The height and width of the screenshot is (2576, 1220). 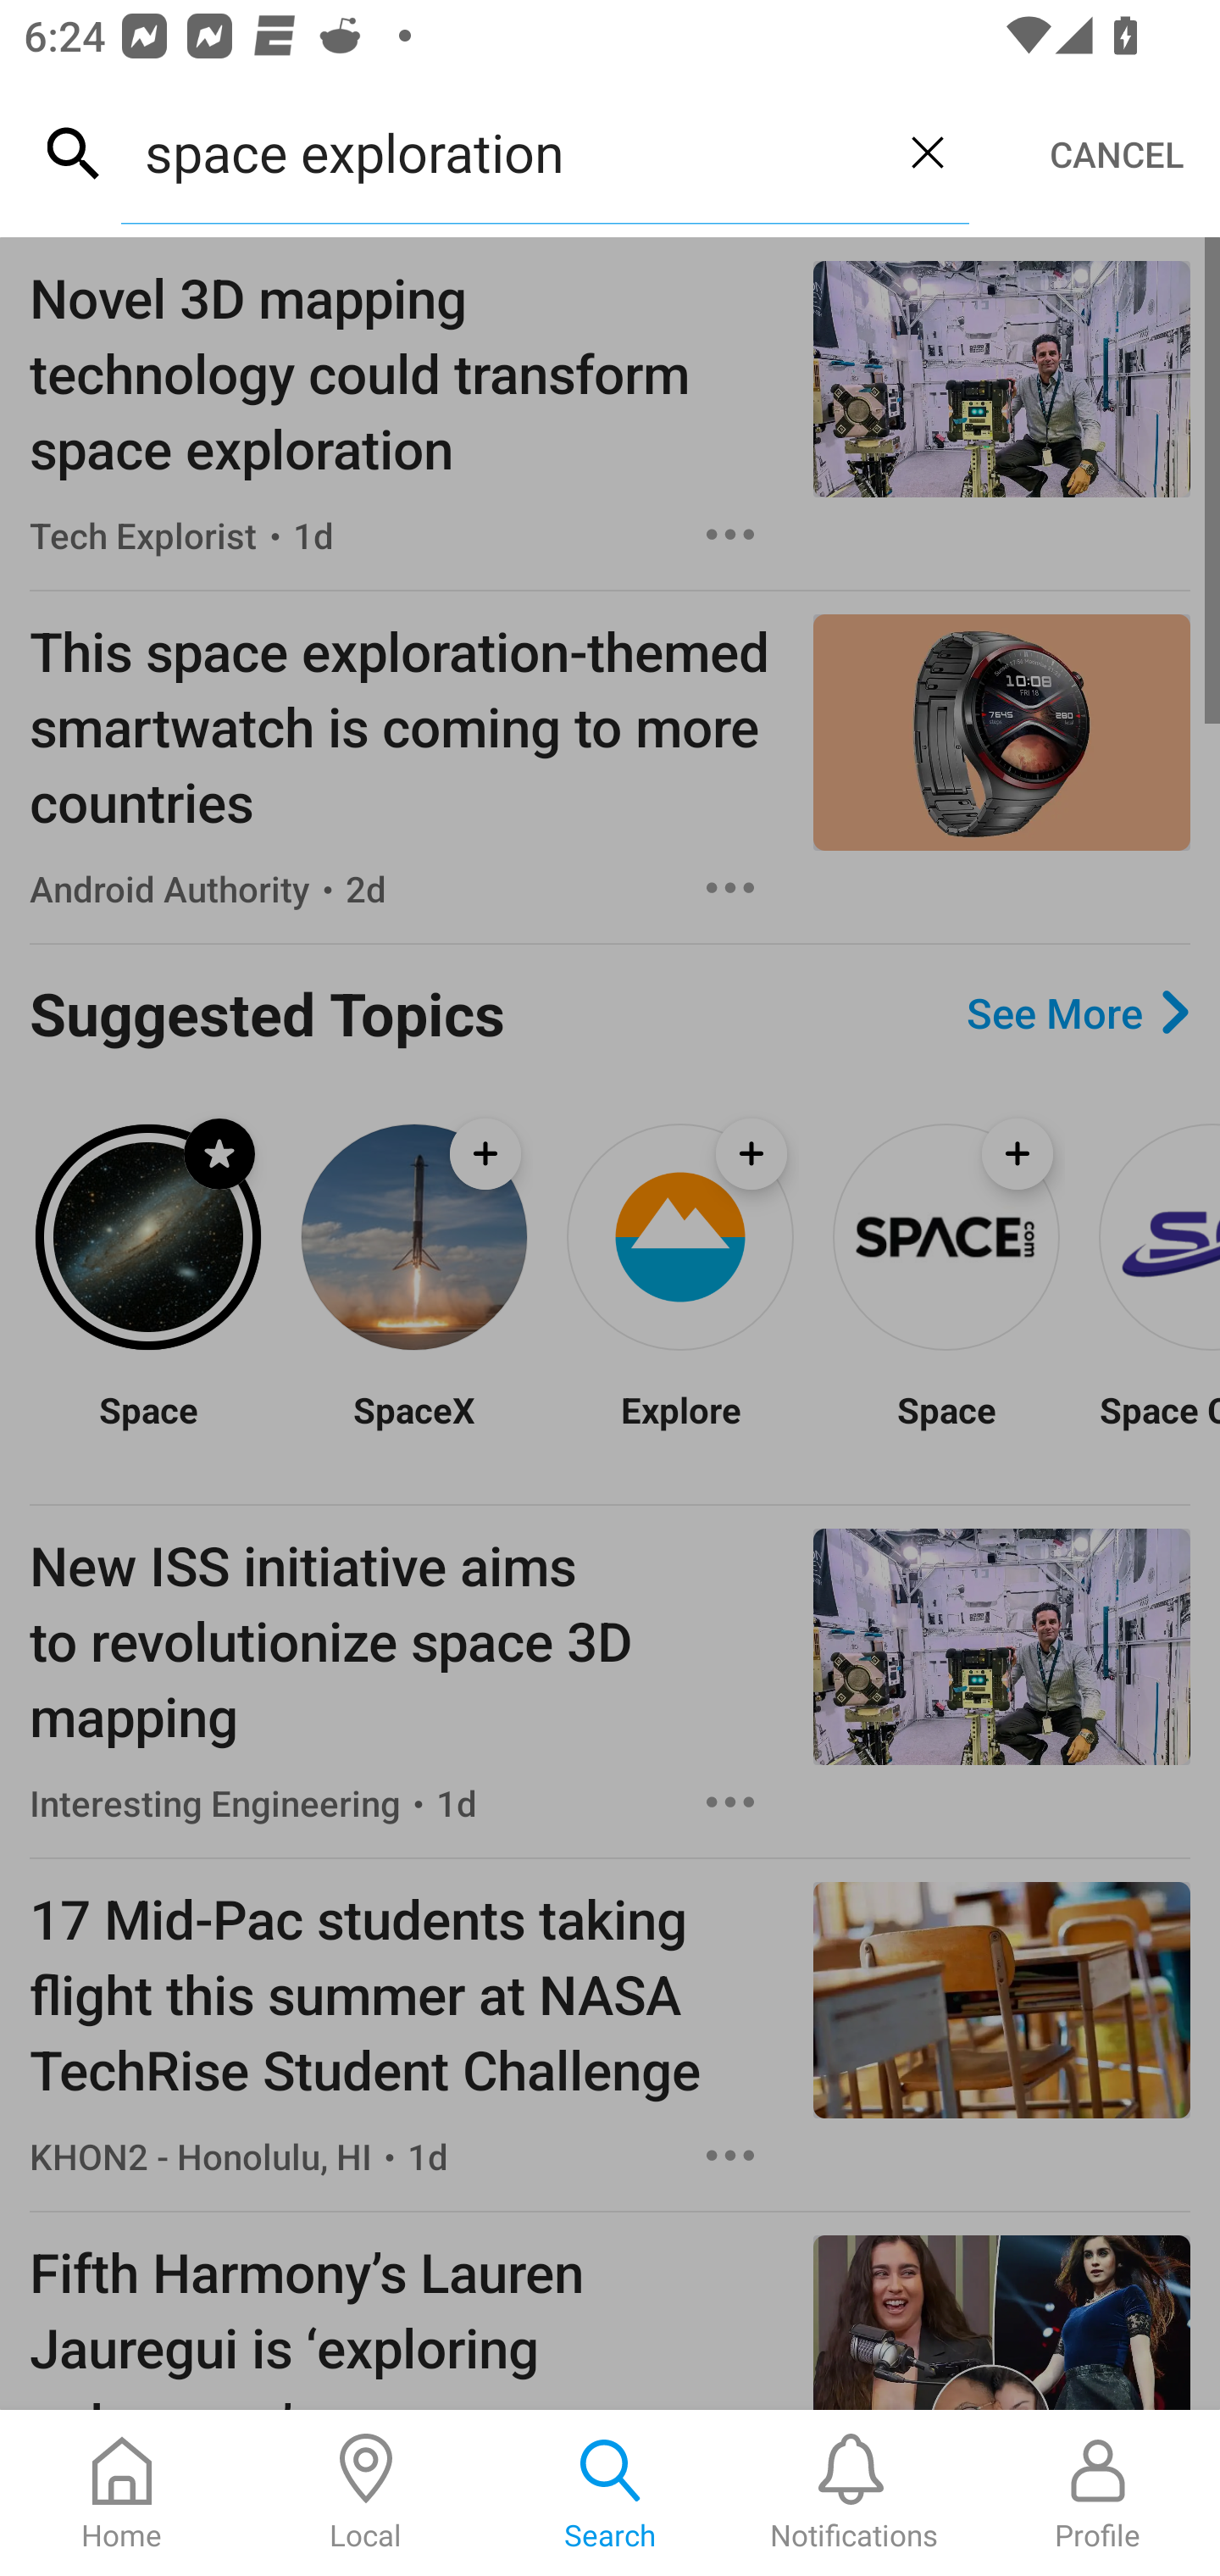 What do you see at coordinates (679, 1430) in the screenshot?
I see `Explore` at bounding box center [679, 1430].